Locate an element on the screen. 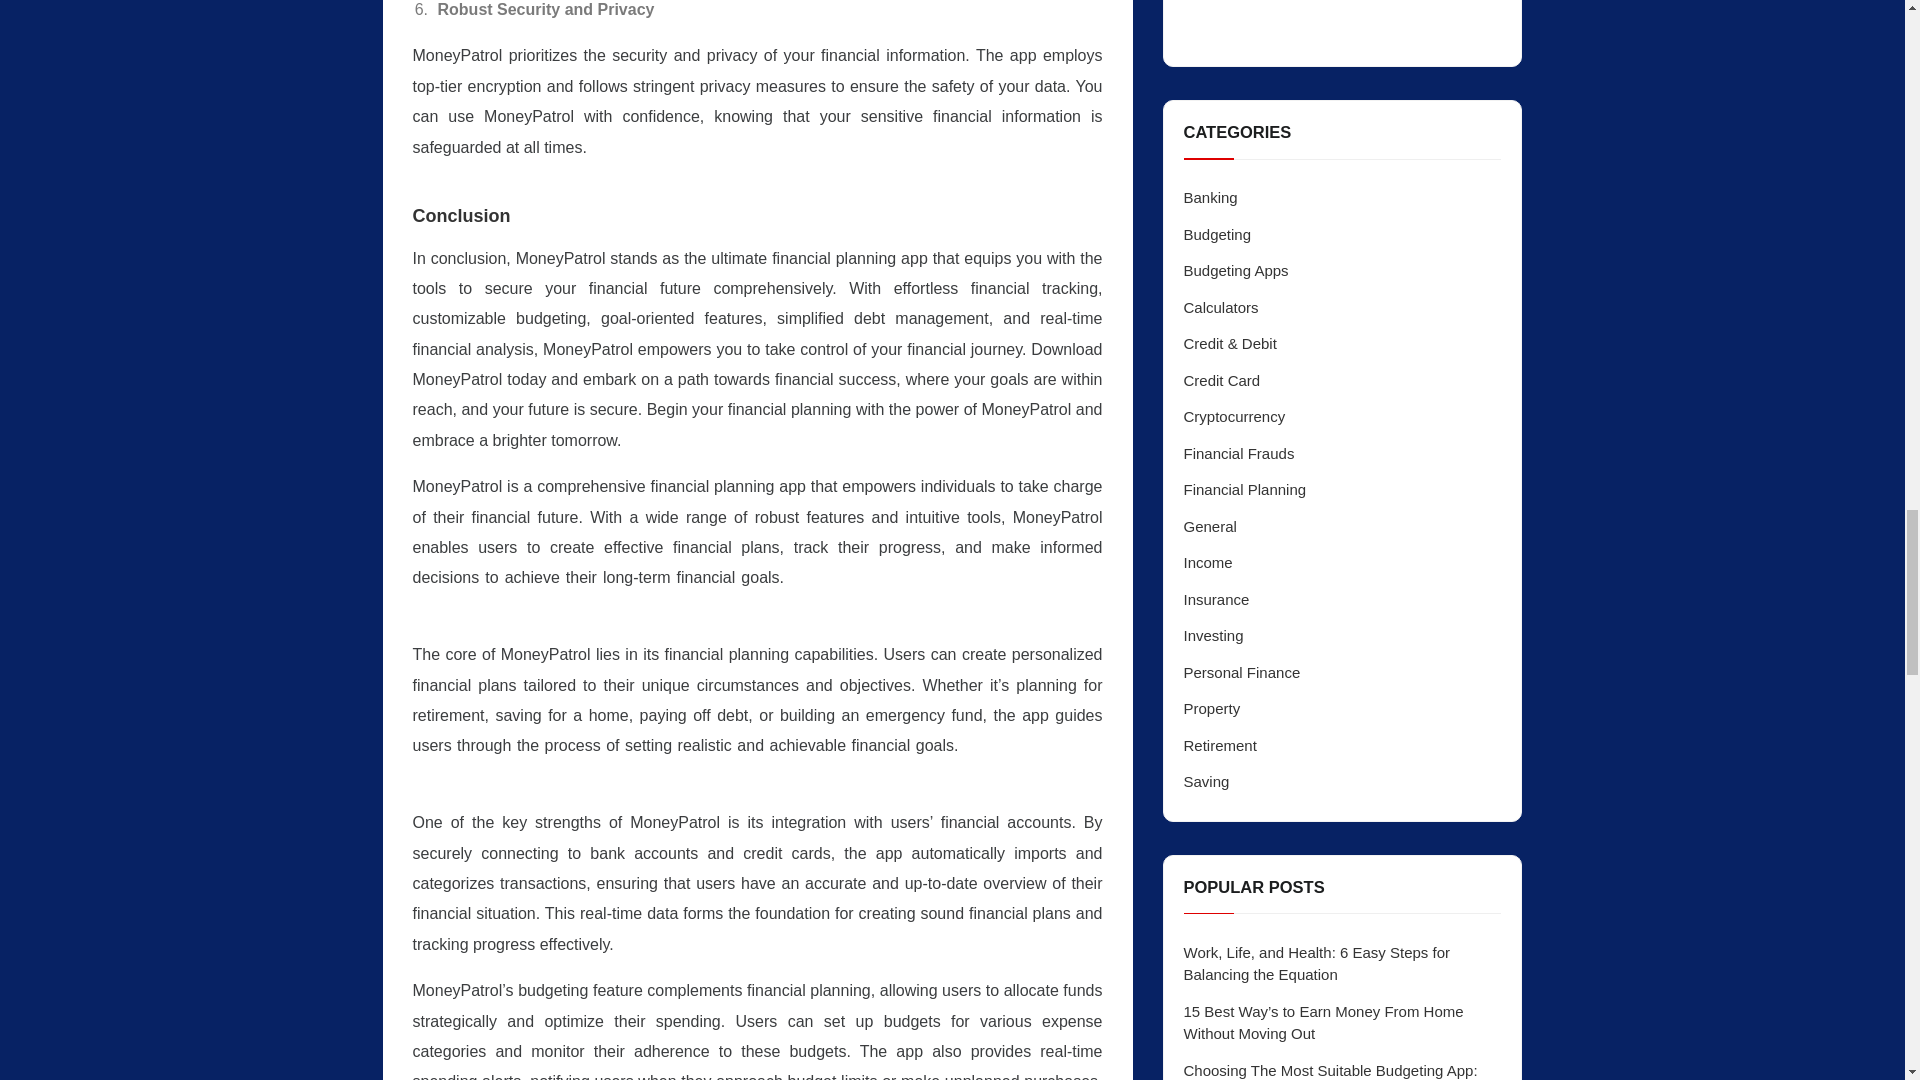 The height and width of the screenshot is (1080, 1920). MoneyPatrol is located at coordinates (1002, 745).